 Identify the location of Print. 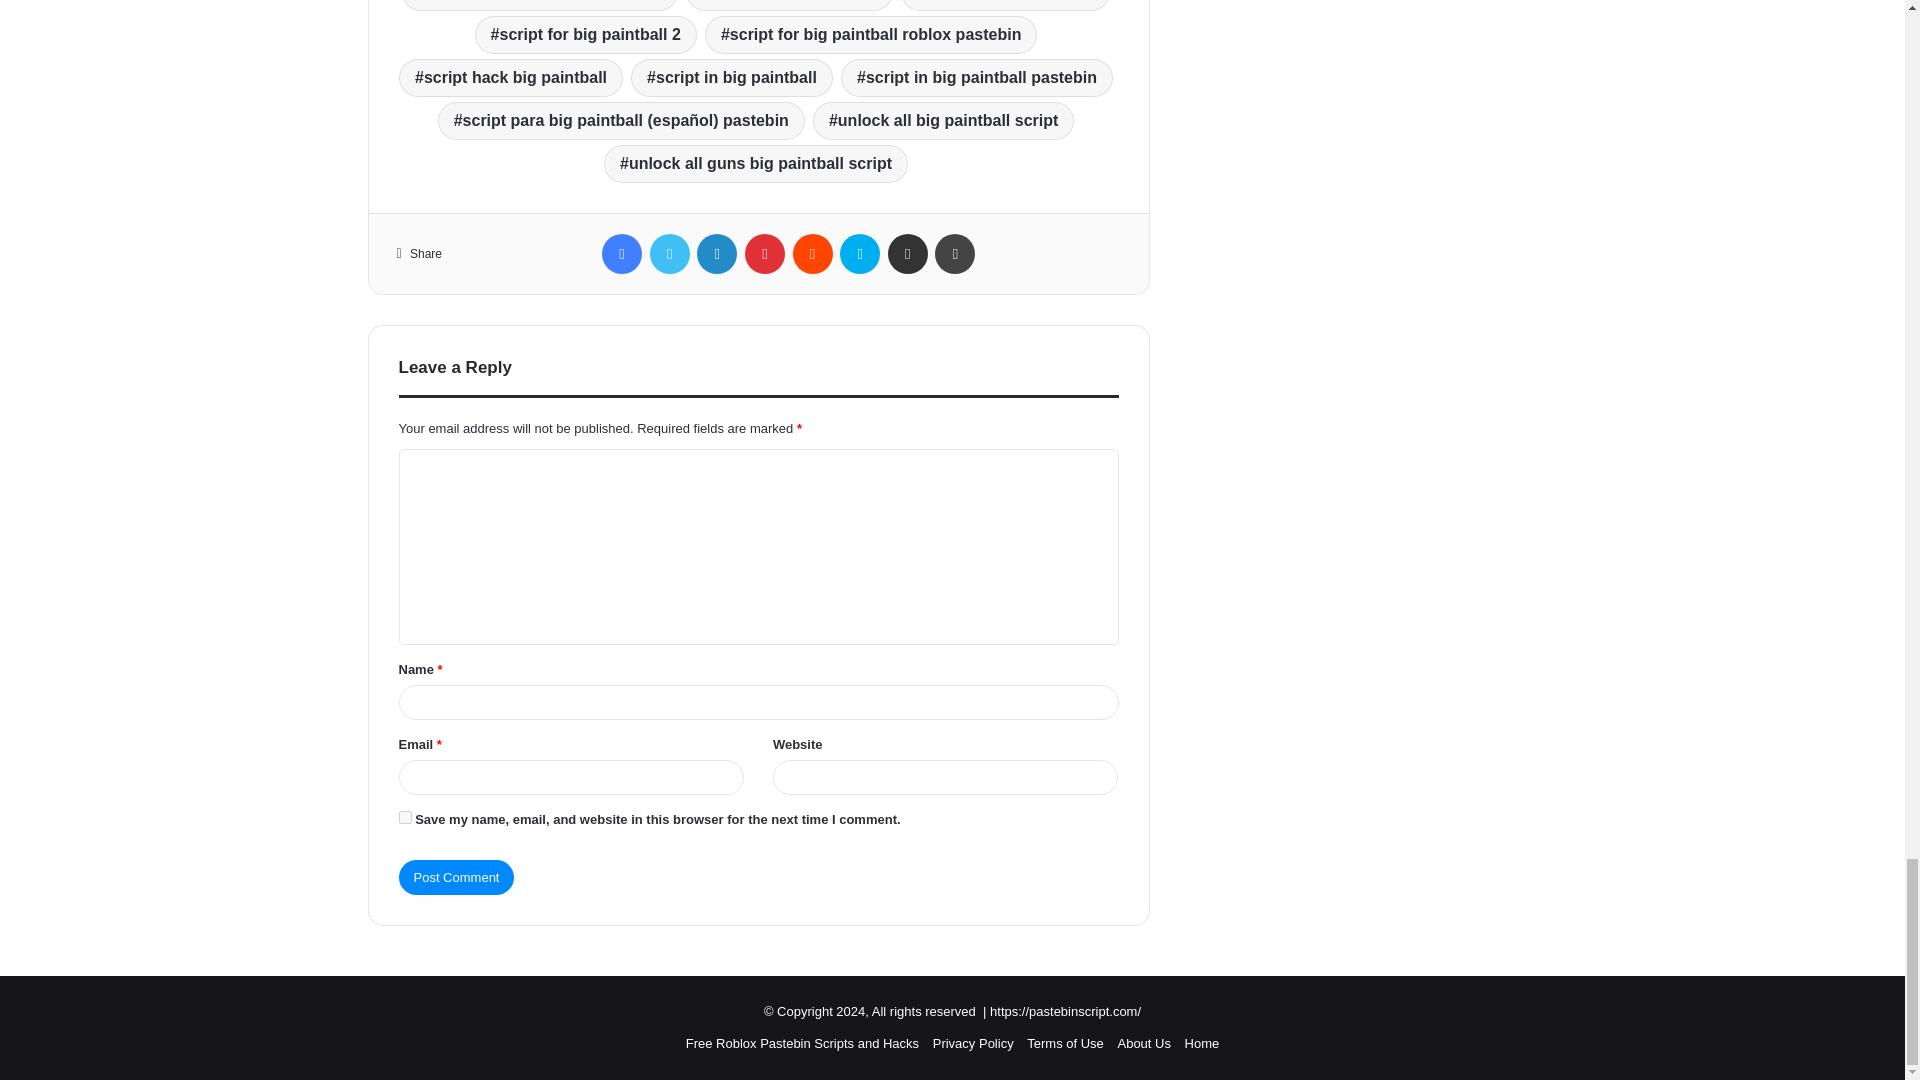
(955, 254).